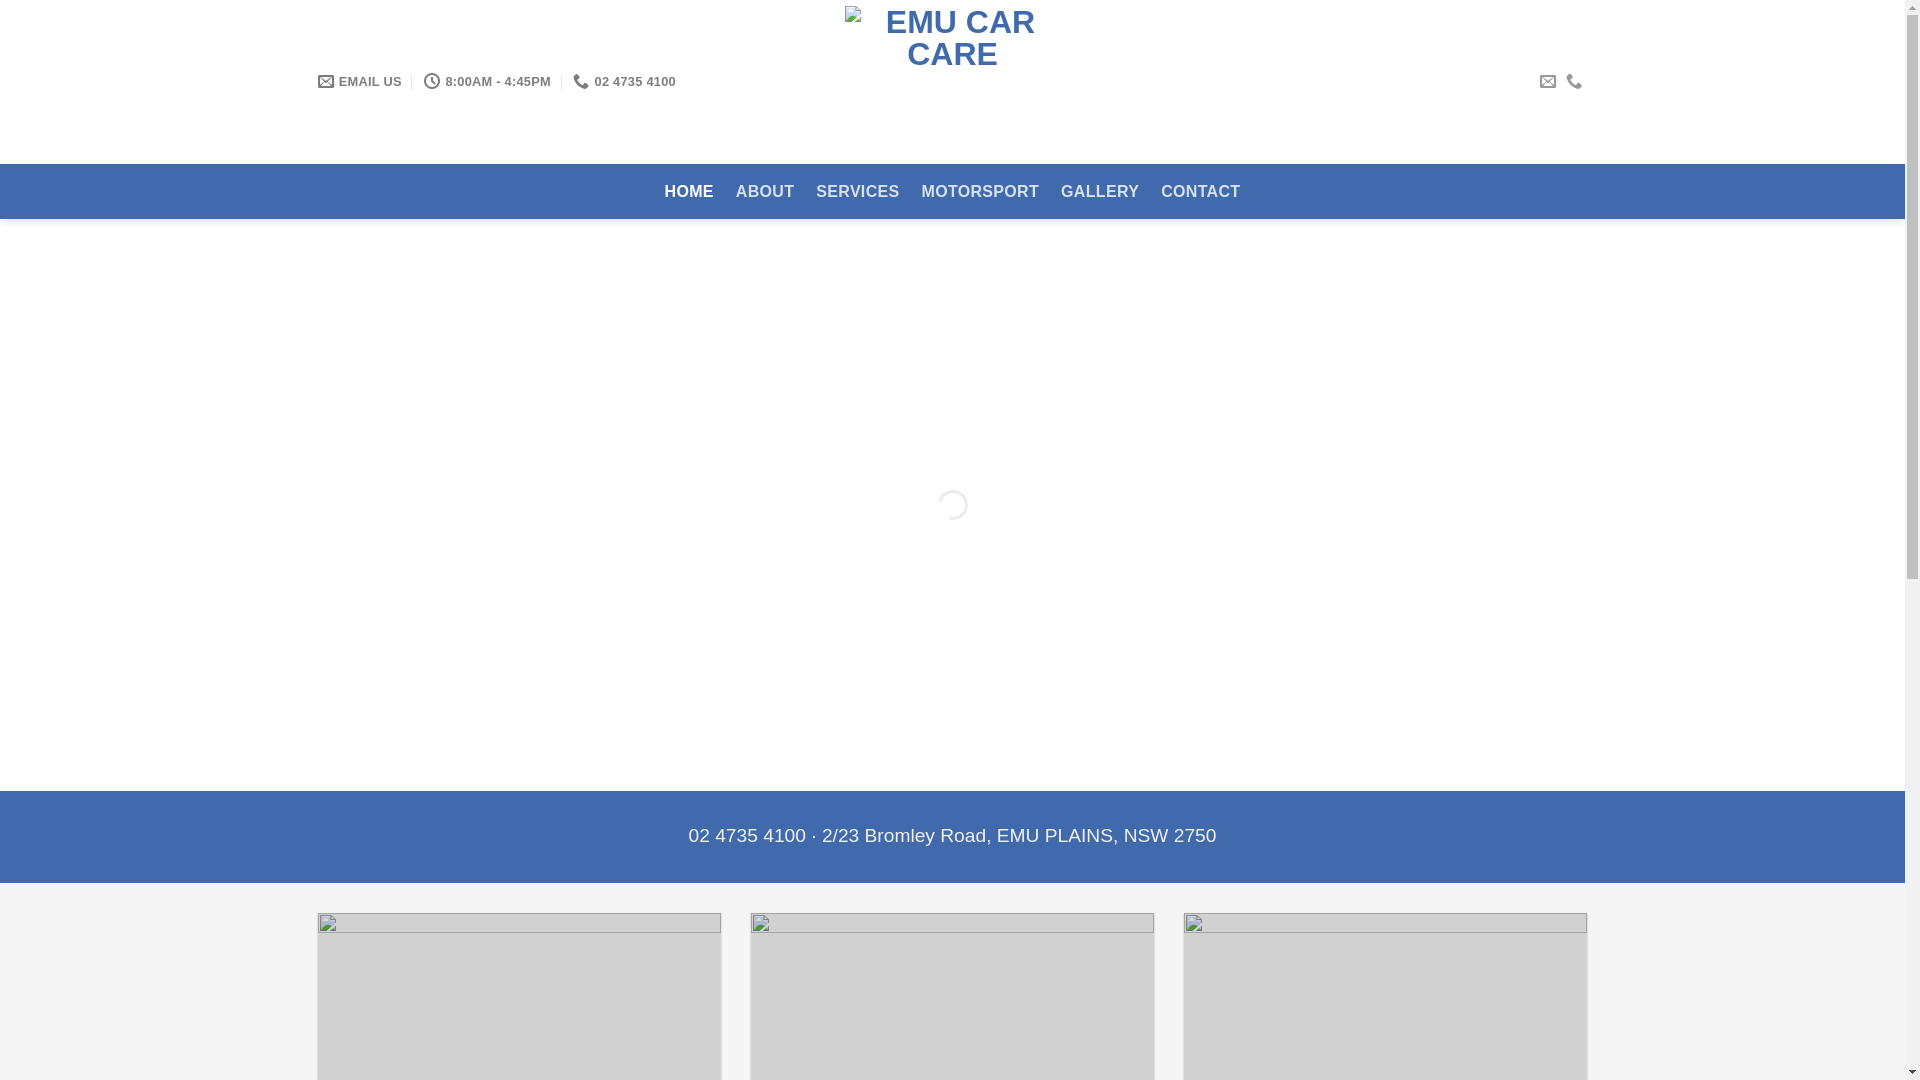  Describe the element at coordinates (953, 82) in the screenshot. I see `Emu Car Care` at that location.